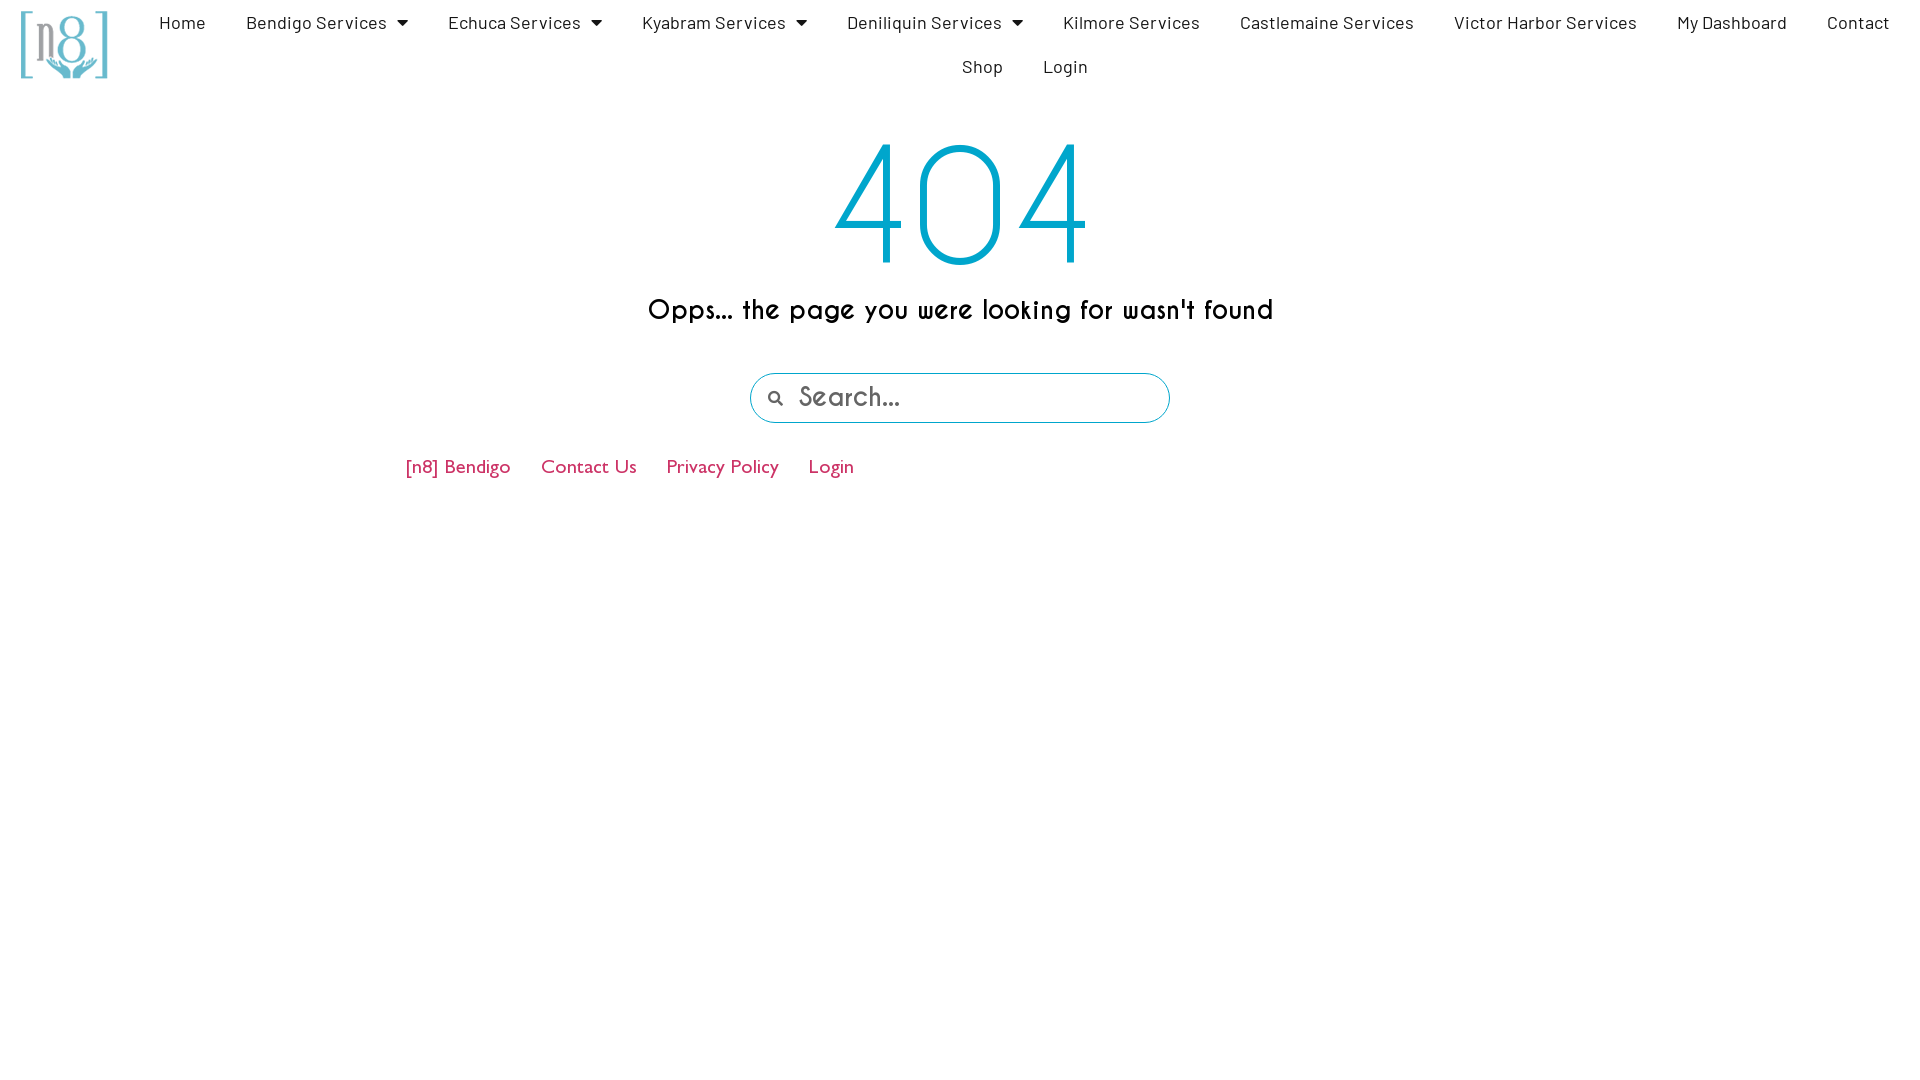 The height and width of the screenshot is (1080, 1920). I want to click on Contact Us, so click(589, 469).